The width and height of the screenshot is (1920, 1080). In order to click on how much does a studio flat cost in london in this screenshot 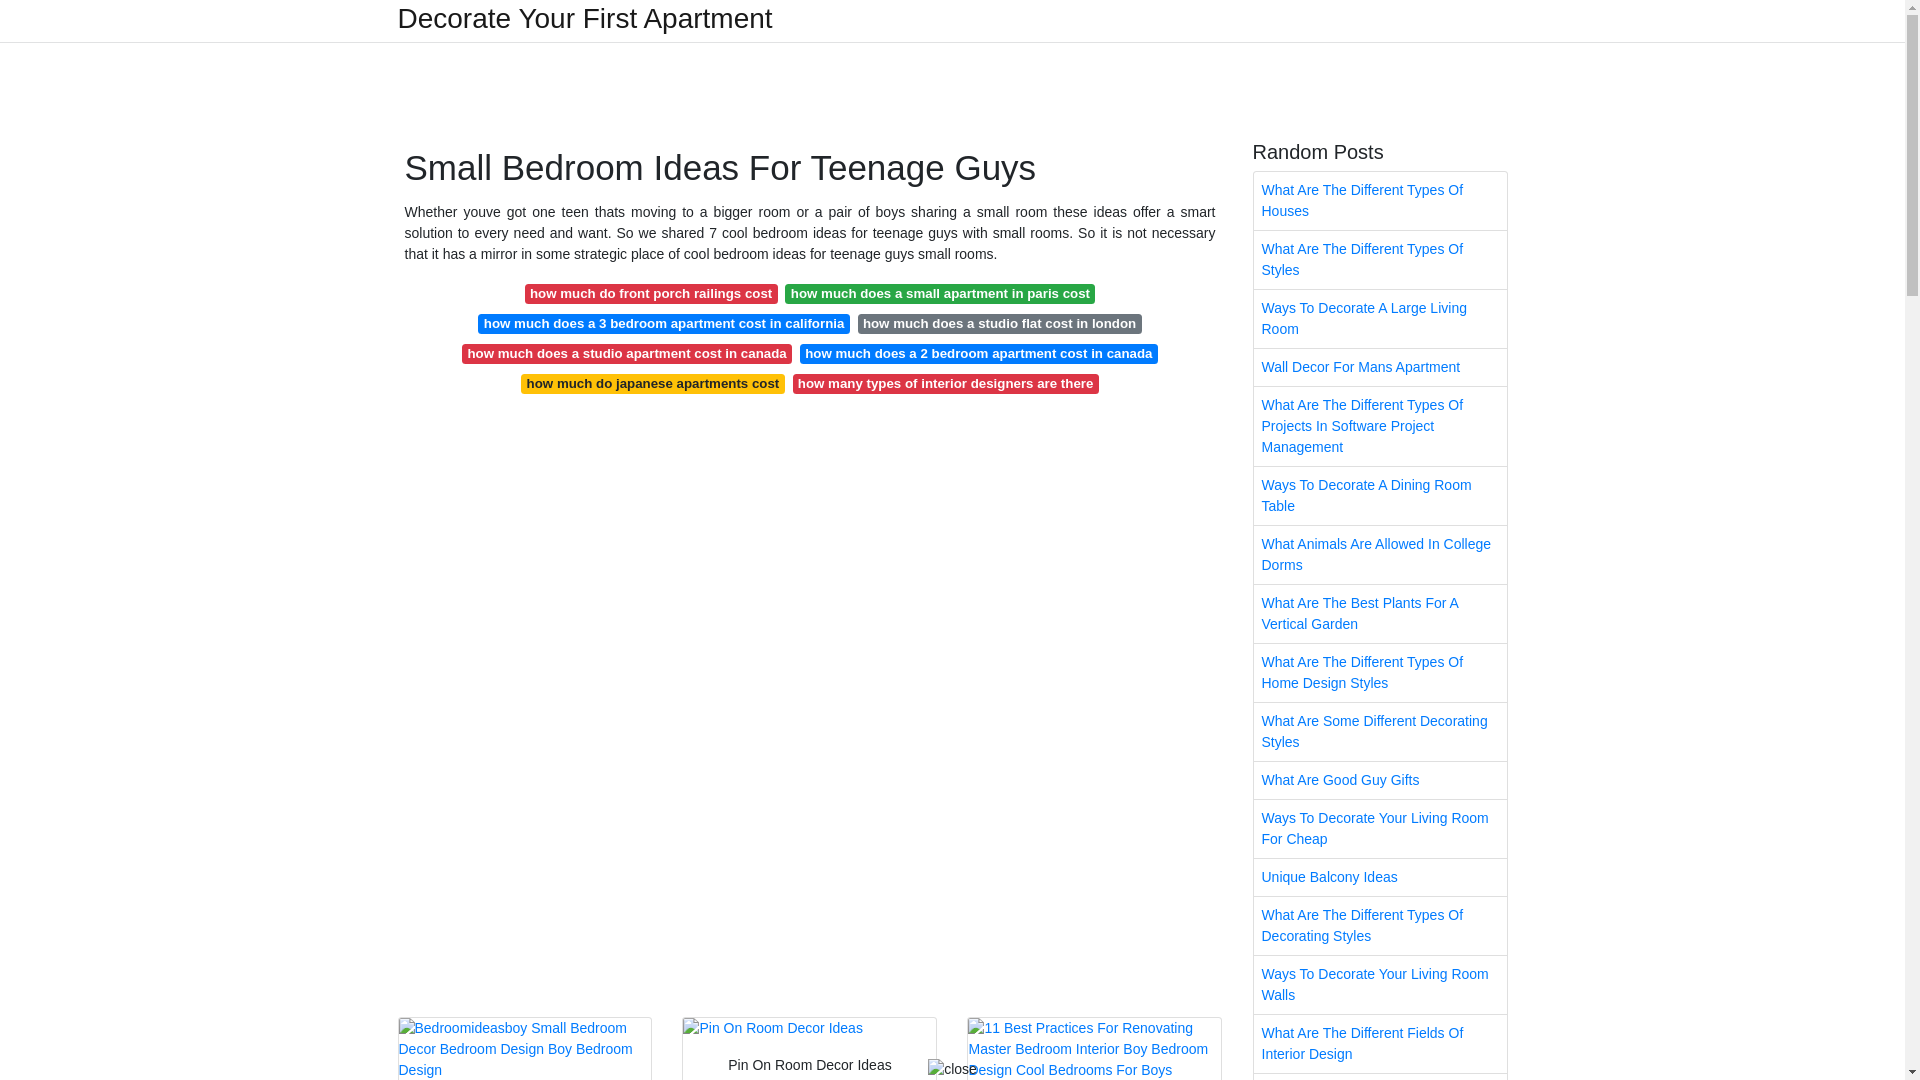, I will do `click(1000, 324)`.